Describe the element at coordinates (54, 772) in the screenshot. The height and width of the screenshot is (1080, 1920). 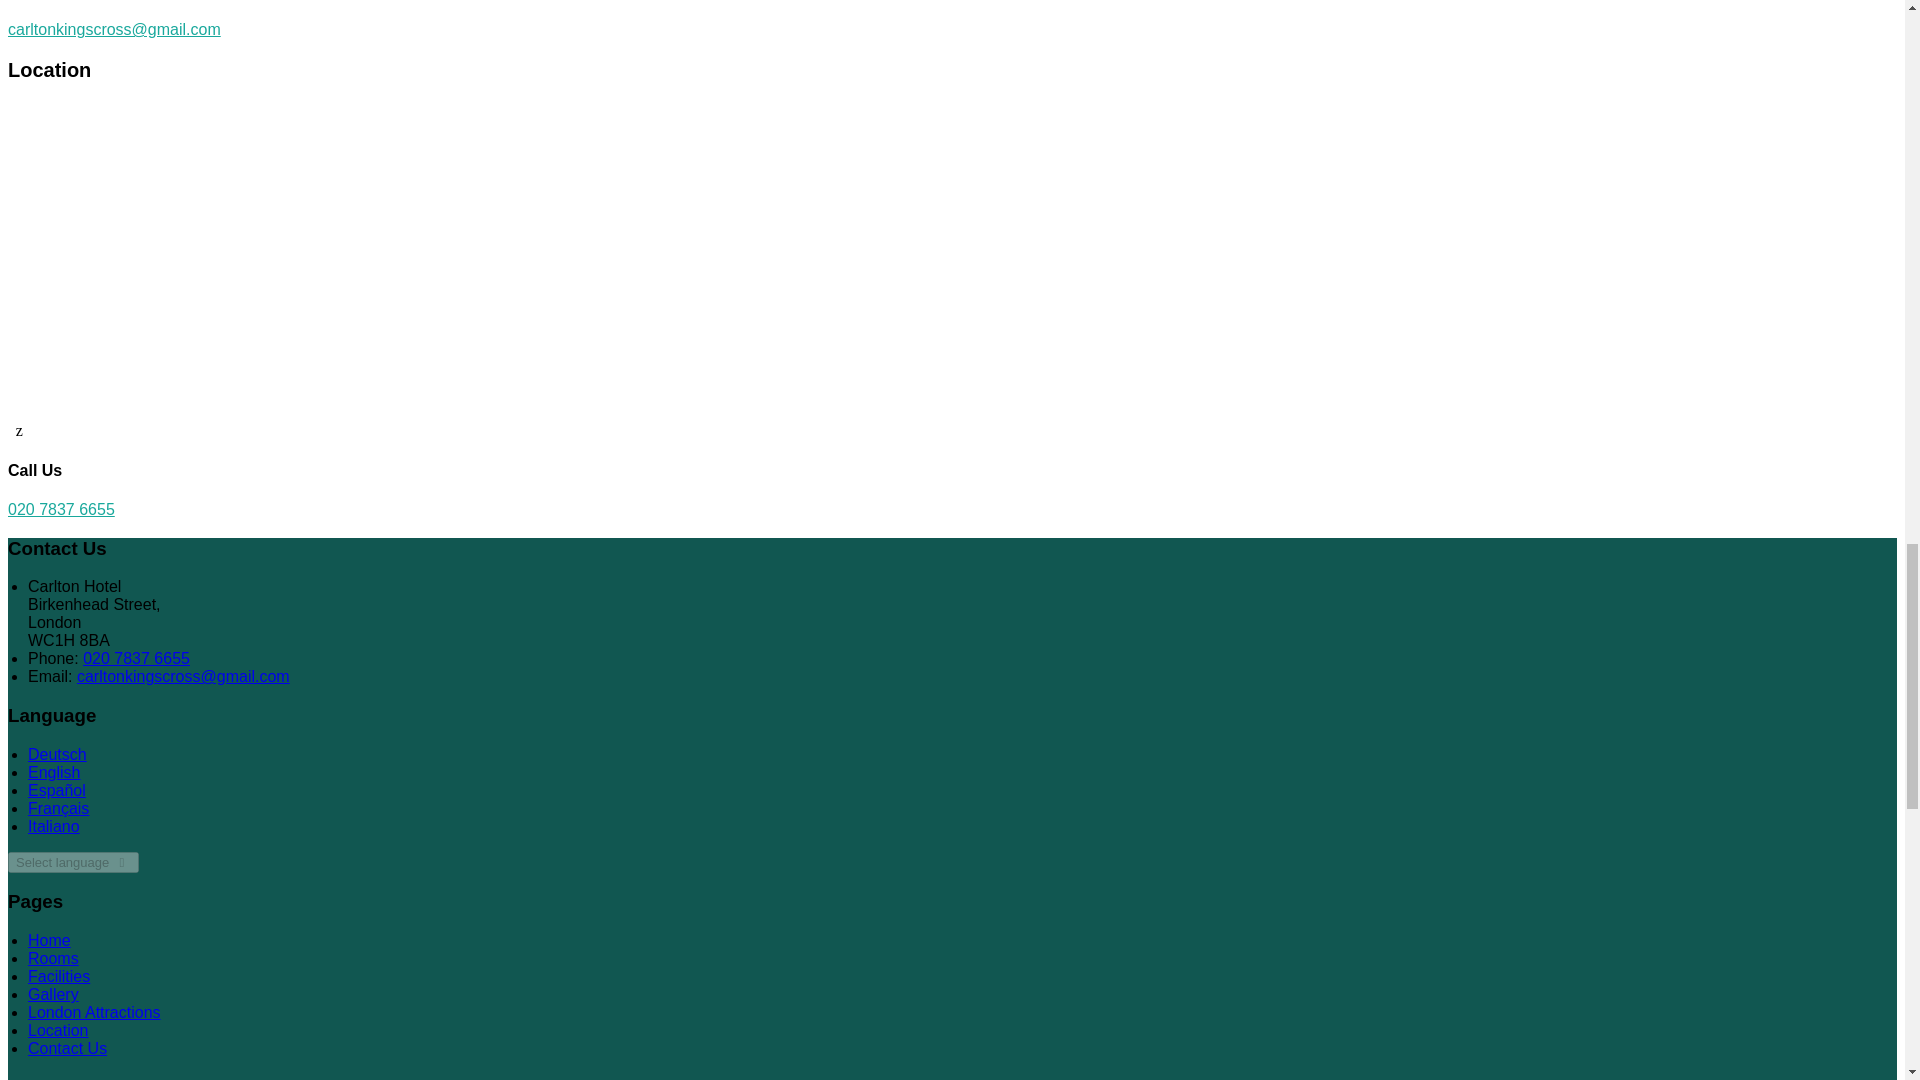
I see `English` at that location.